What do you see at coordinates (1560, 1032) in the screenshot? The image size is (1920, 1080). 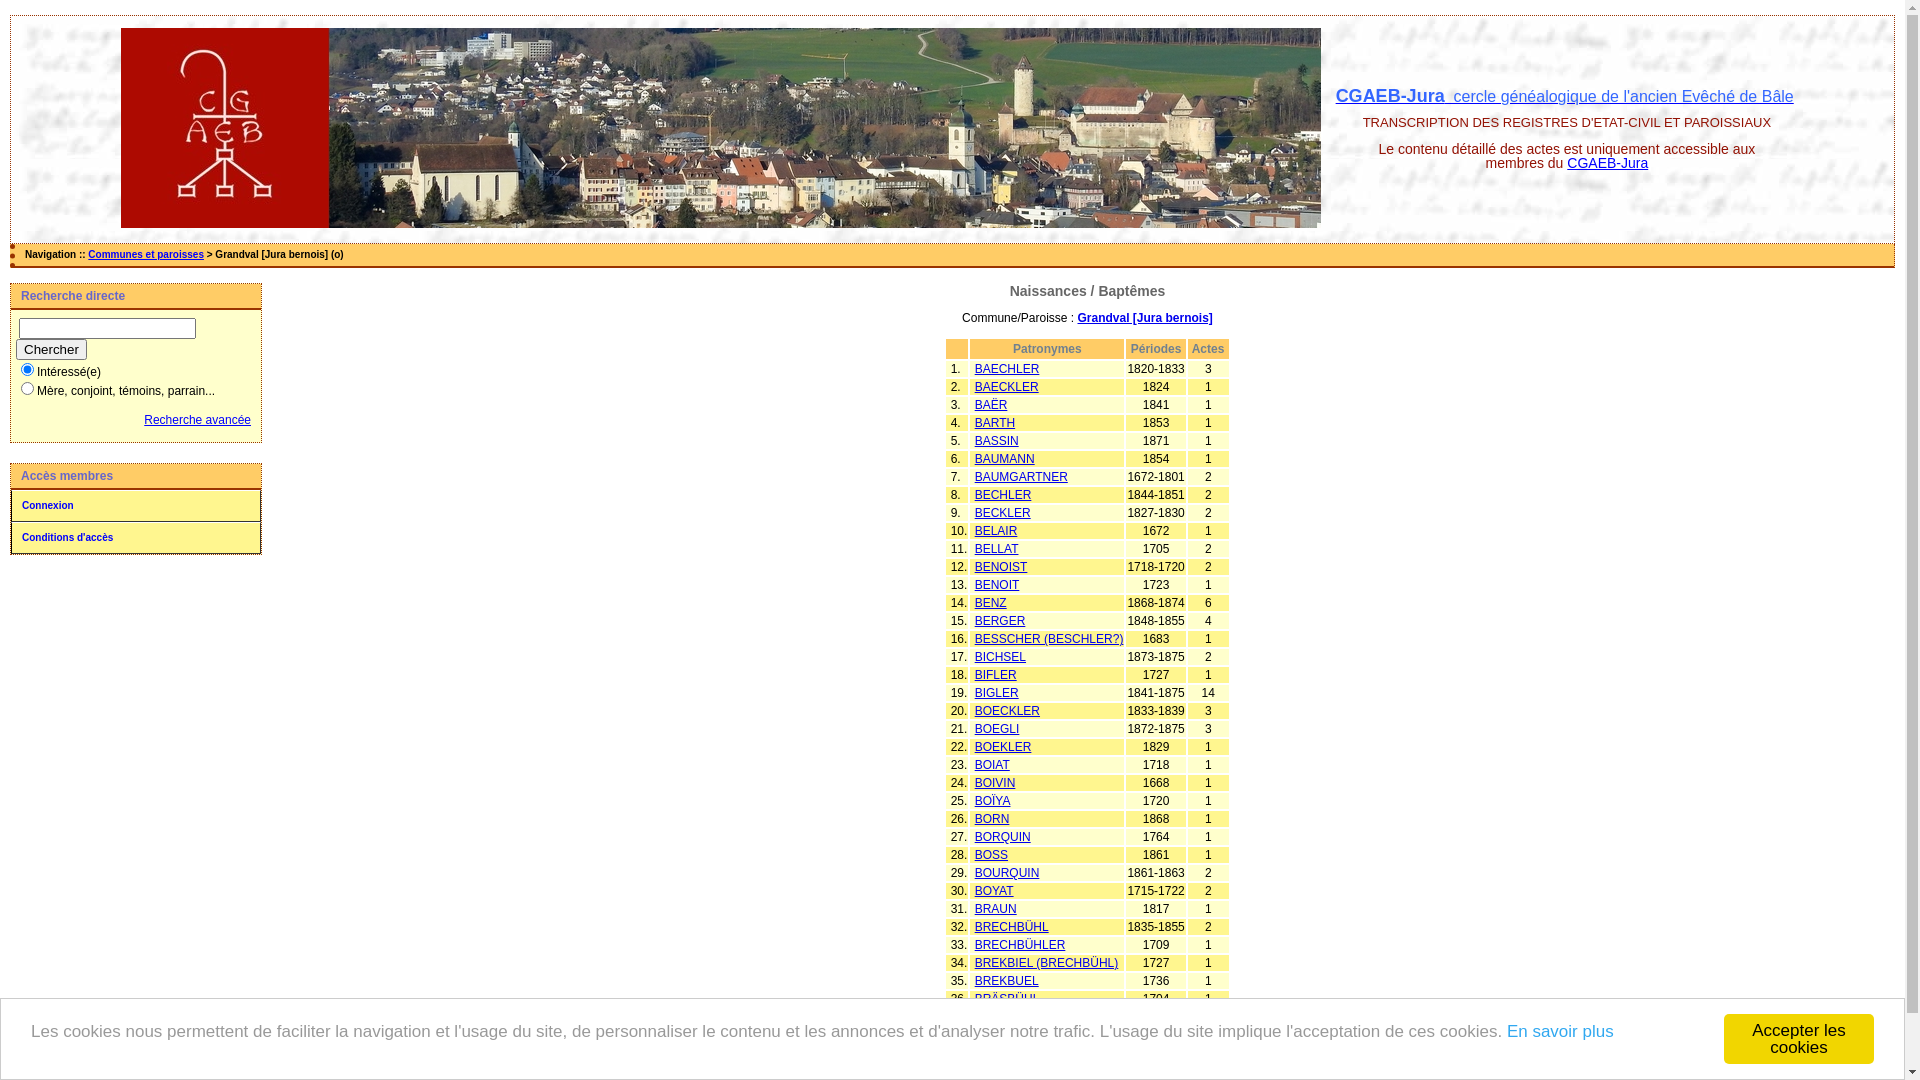 I see `En savoir plus` at bounding box center [1560, 1032].